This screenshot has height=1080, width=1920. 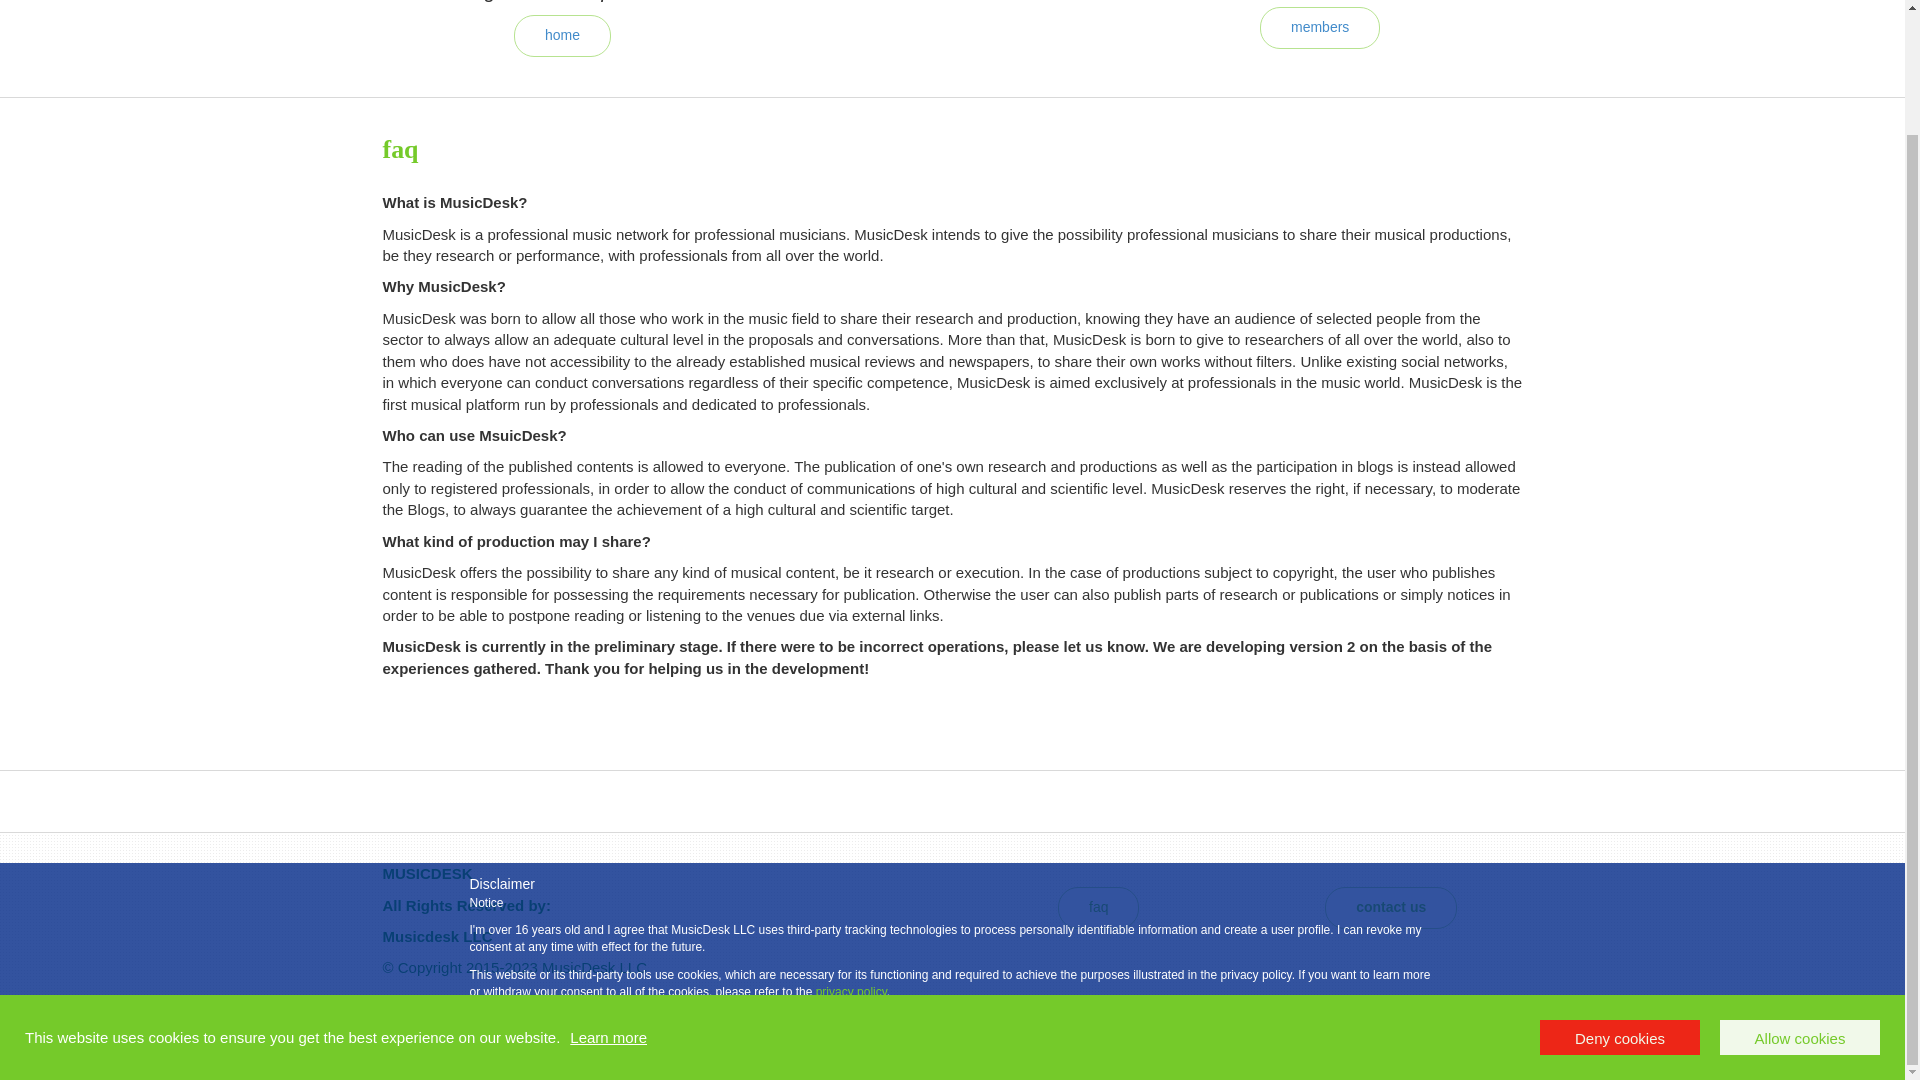 I want to click on Deny cookies, so click(x=1619, y=897).